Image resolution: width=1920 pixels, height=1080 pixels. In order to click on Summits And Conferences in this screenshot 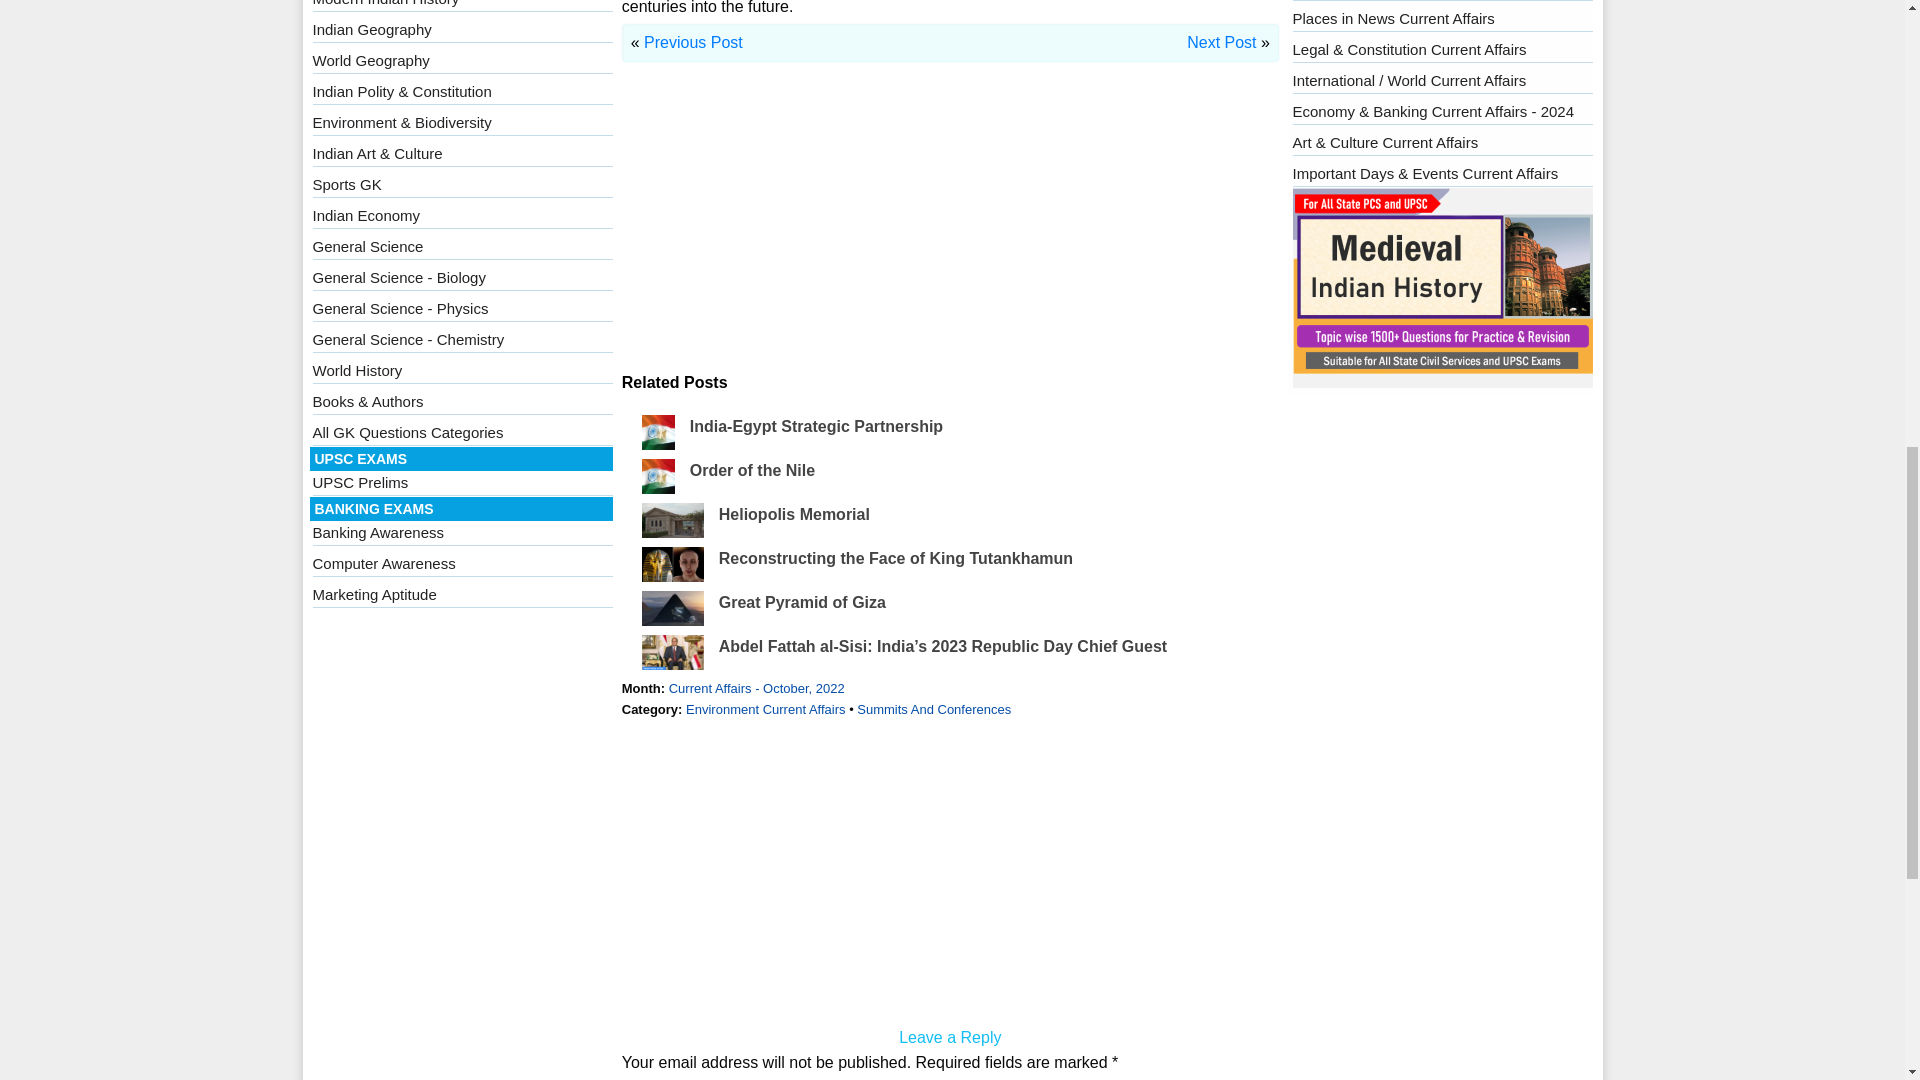, I will do `click(934, 710)`.